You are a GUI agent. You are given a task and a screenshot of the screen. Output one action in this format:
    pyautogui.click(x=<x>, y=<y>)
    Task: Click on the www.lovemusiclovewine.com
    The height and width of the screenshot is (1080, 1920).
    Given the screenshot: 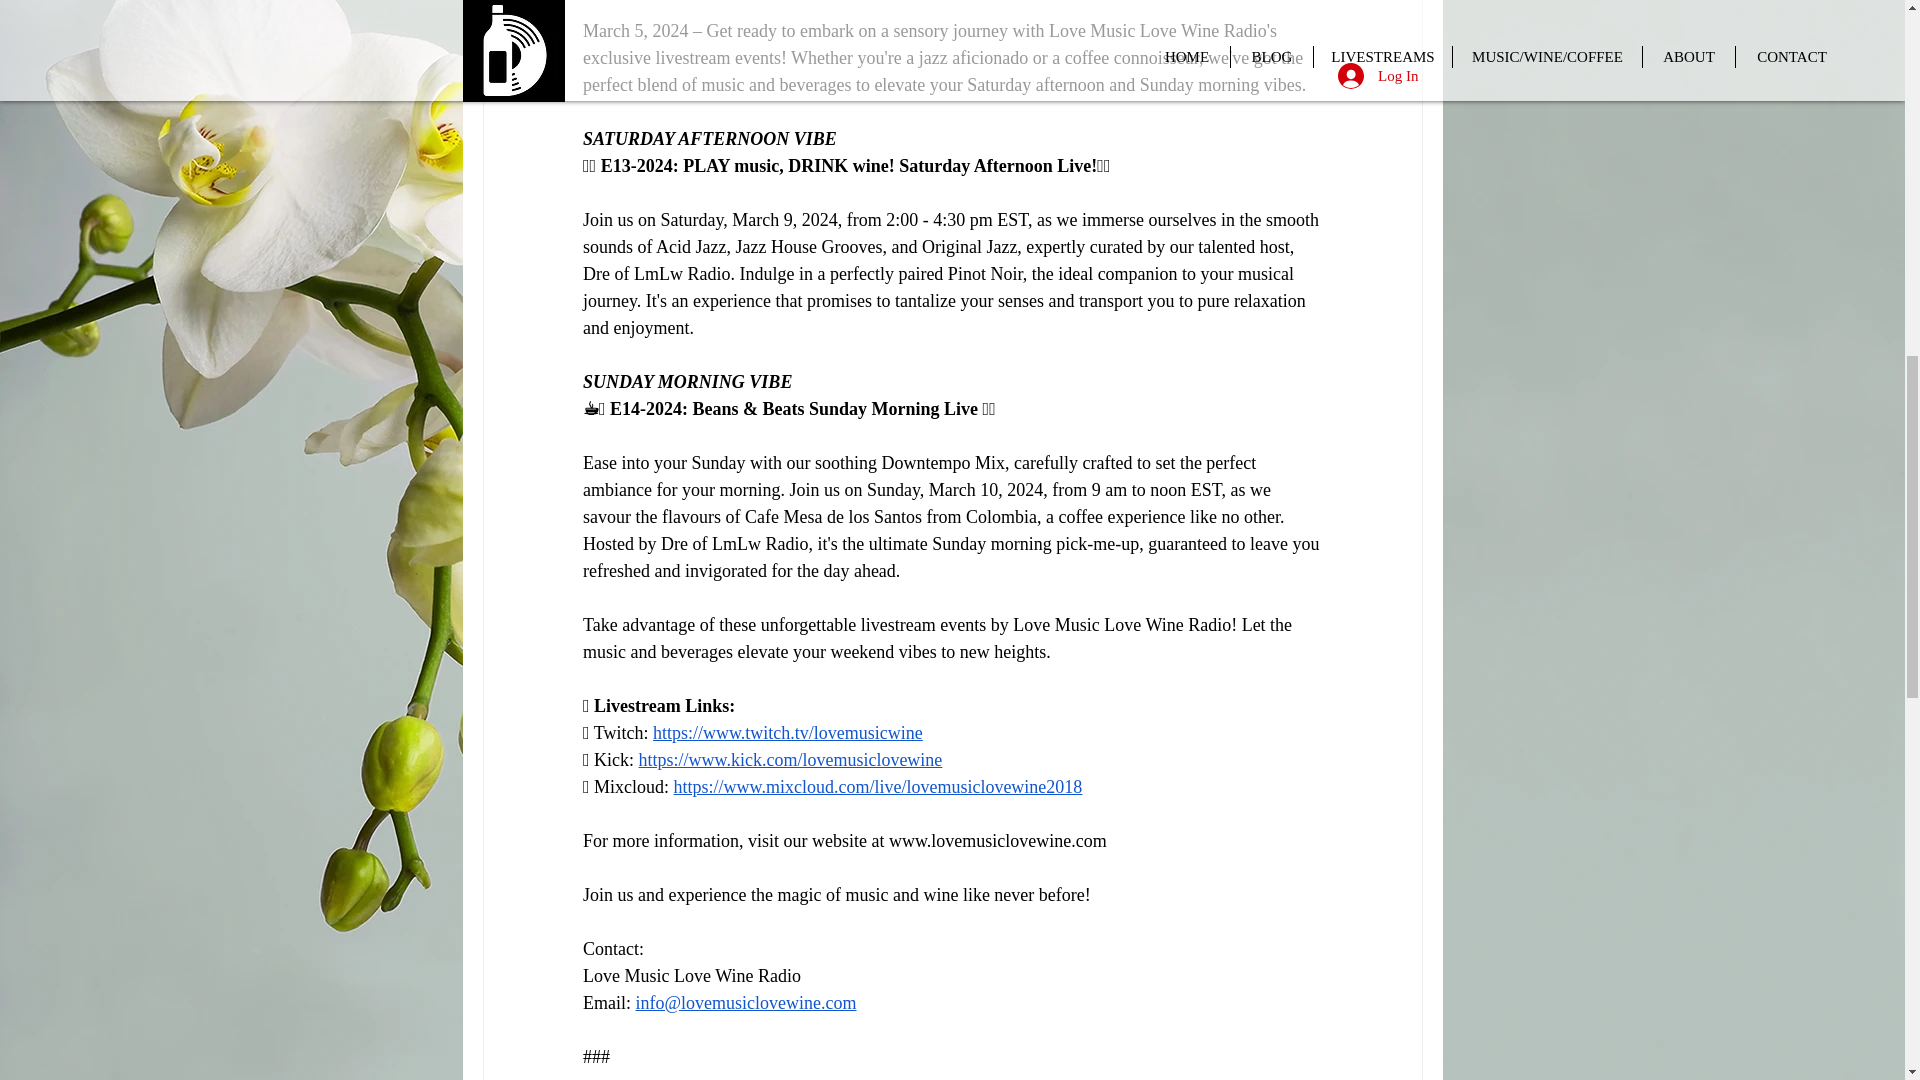 What is the action you would take?
    pyautogui.click(x=996, y=840)
    